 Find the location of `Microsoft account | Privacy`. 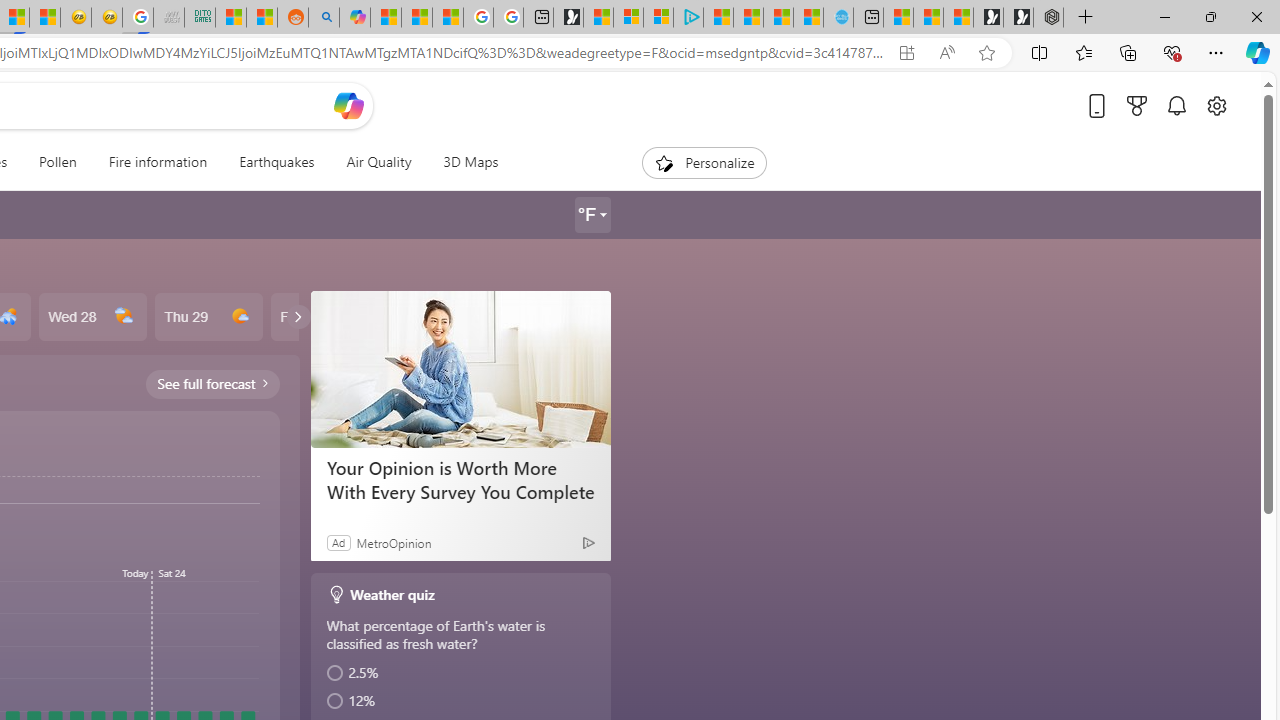

Microsoft account | Privacy is located at coordinates (658, 18).